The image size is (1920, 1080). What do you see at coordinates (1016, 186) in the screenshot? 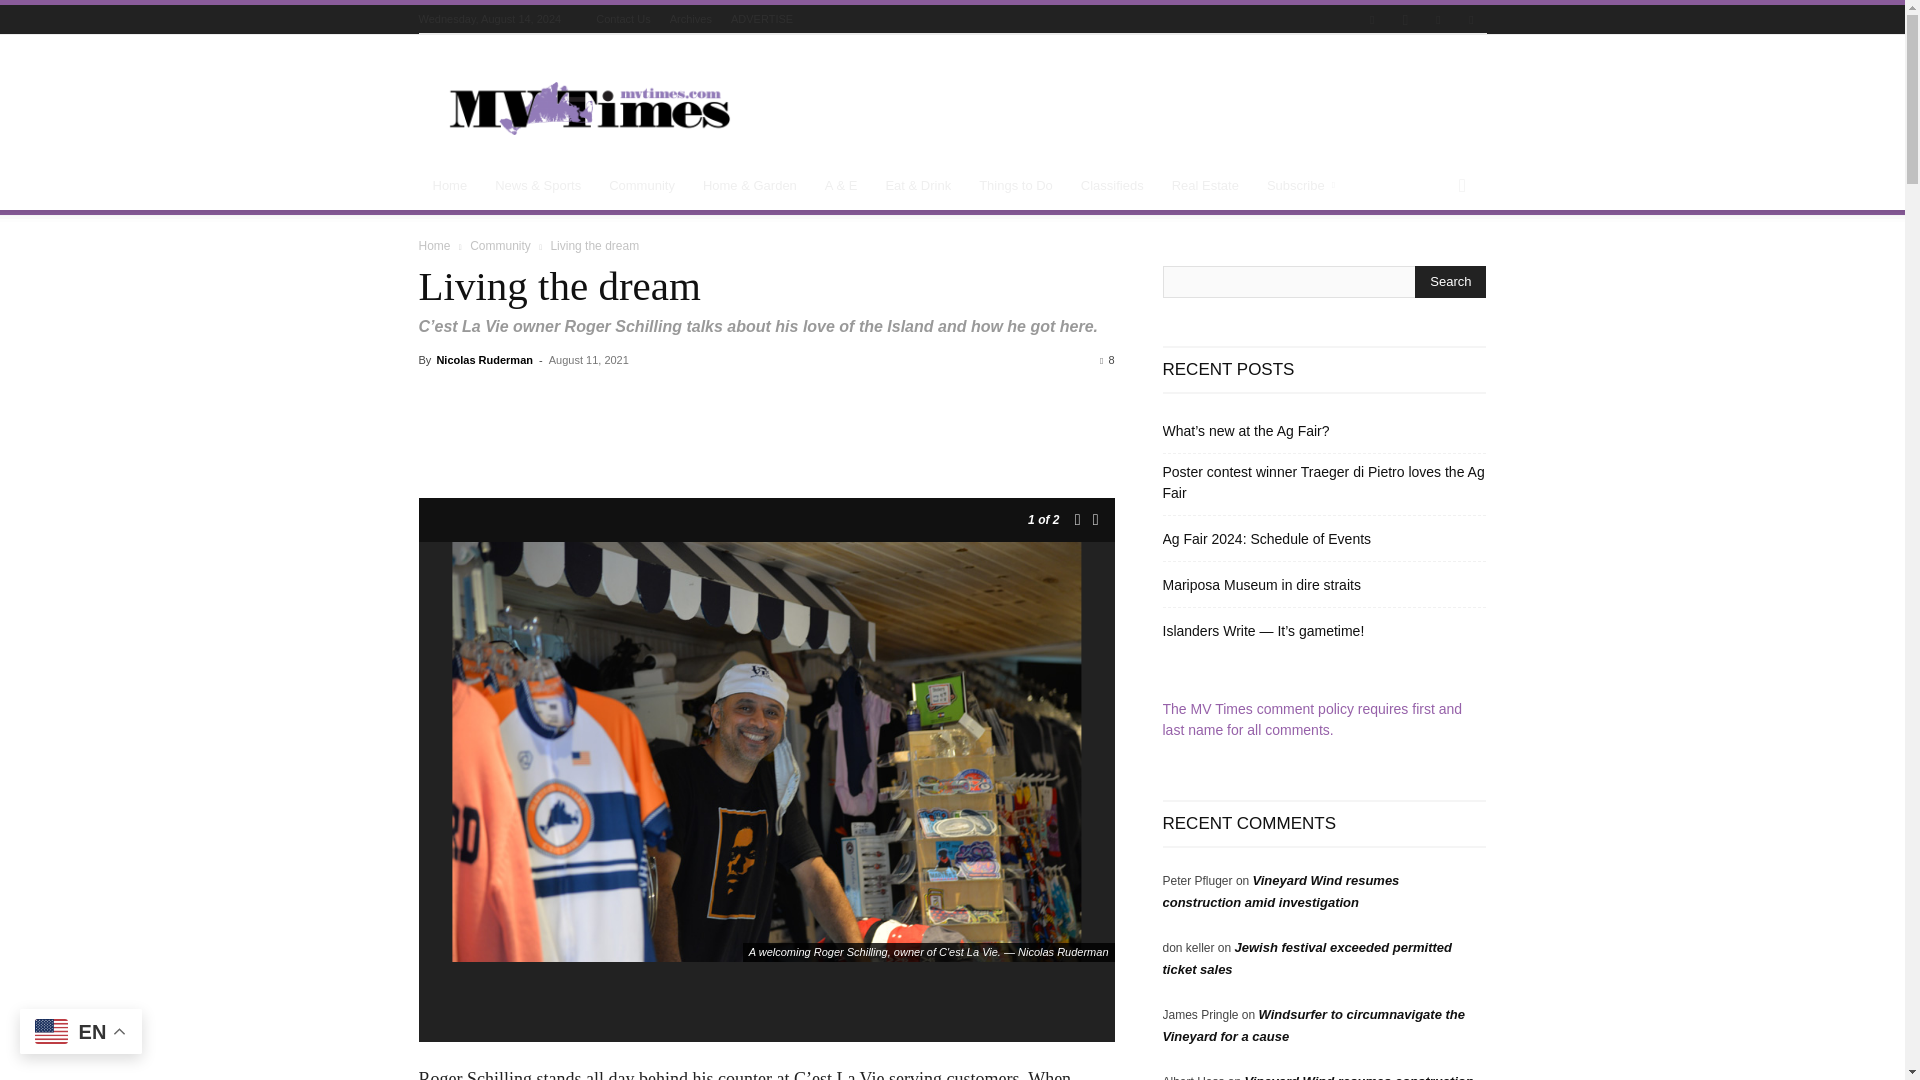
I see `Things to Do` at bounding box center [1016, 186].